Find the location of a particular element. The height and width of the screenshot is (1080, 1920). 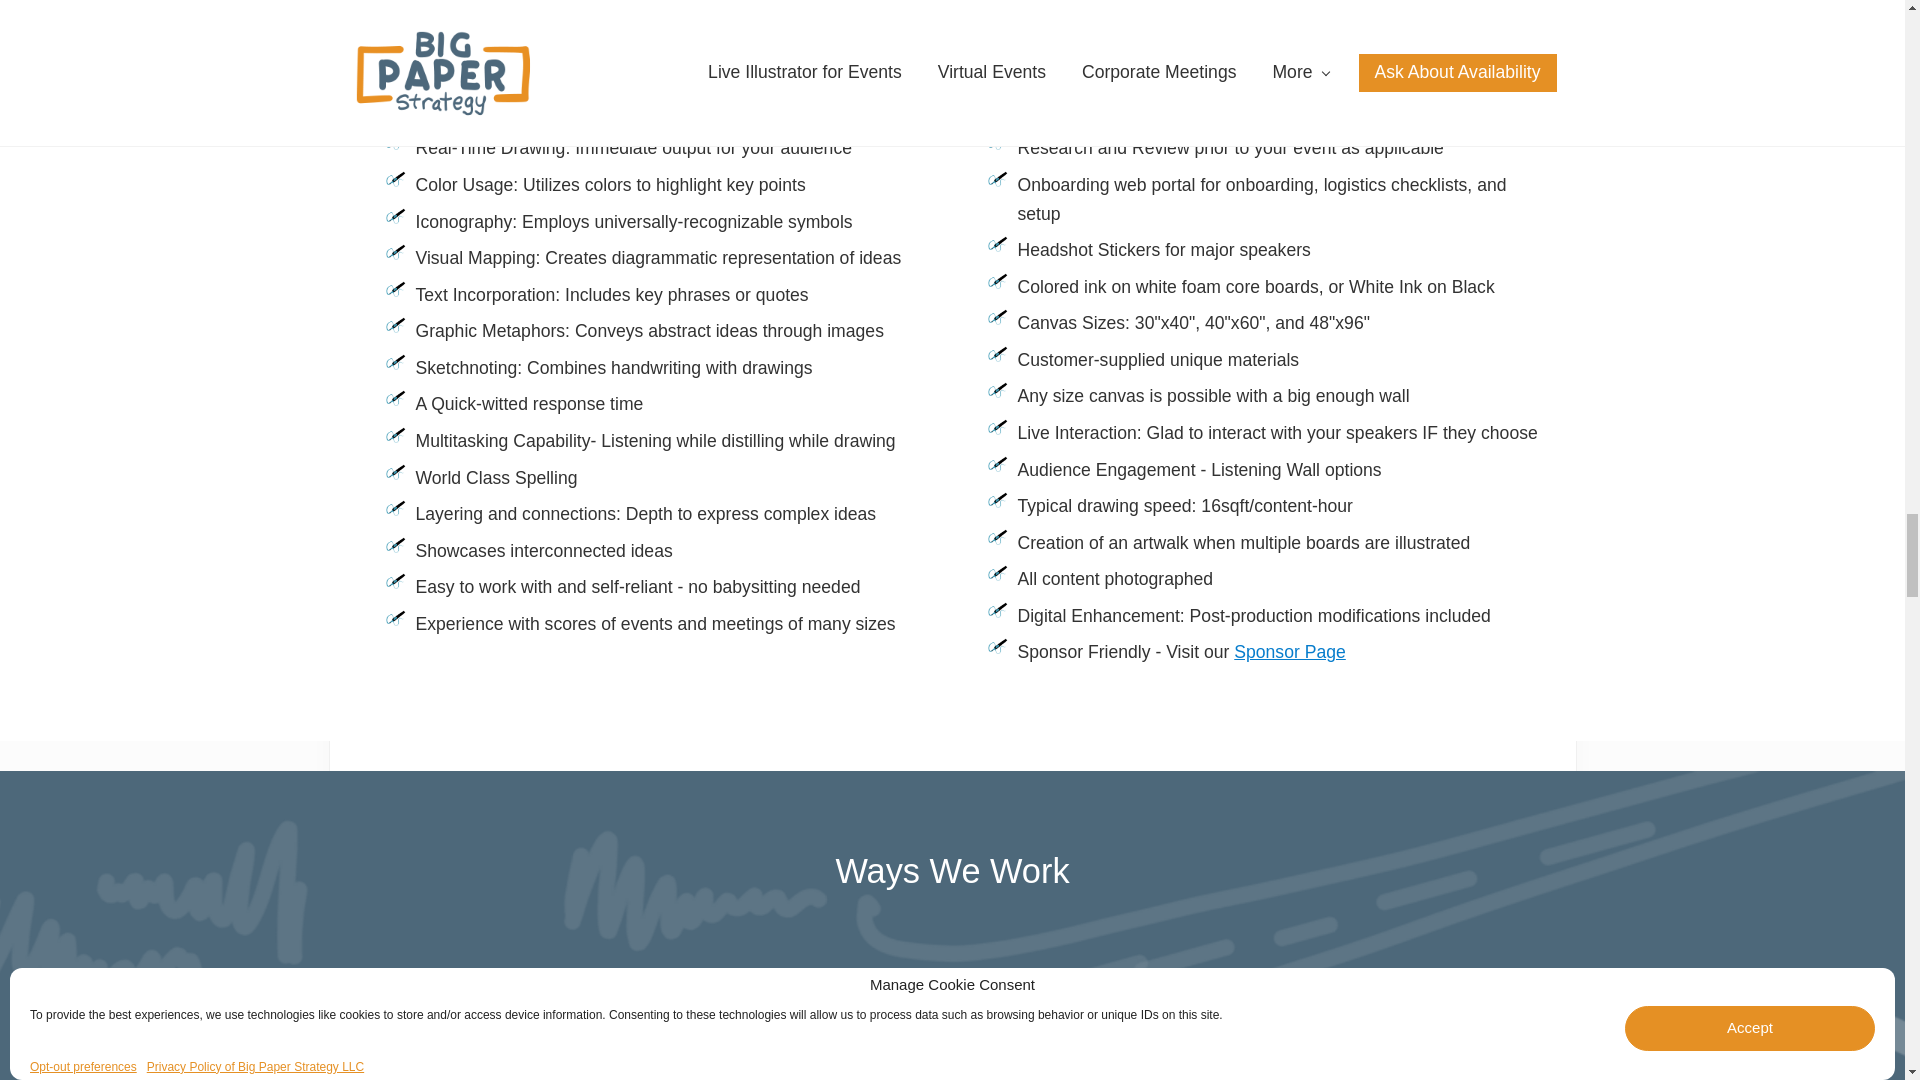

Strategic Planning is located at coordinates (952, 1027).